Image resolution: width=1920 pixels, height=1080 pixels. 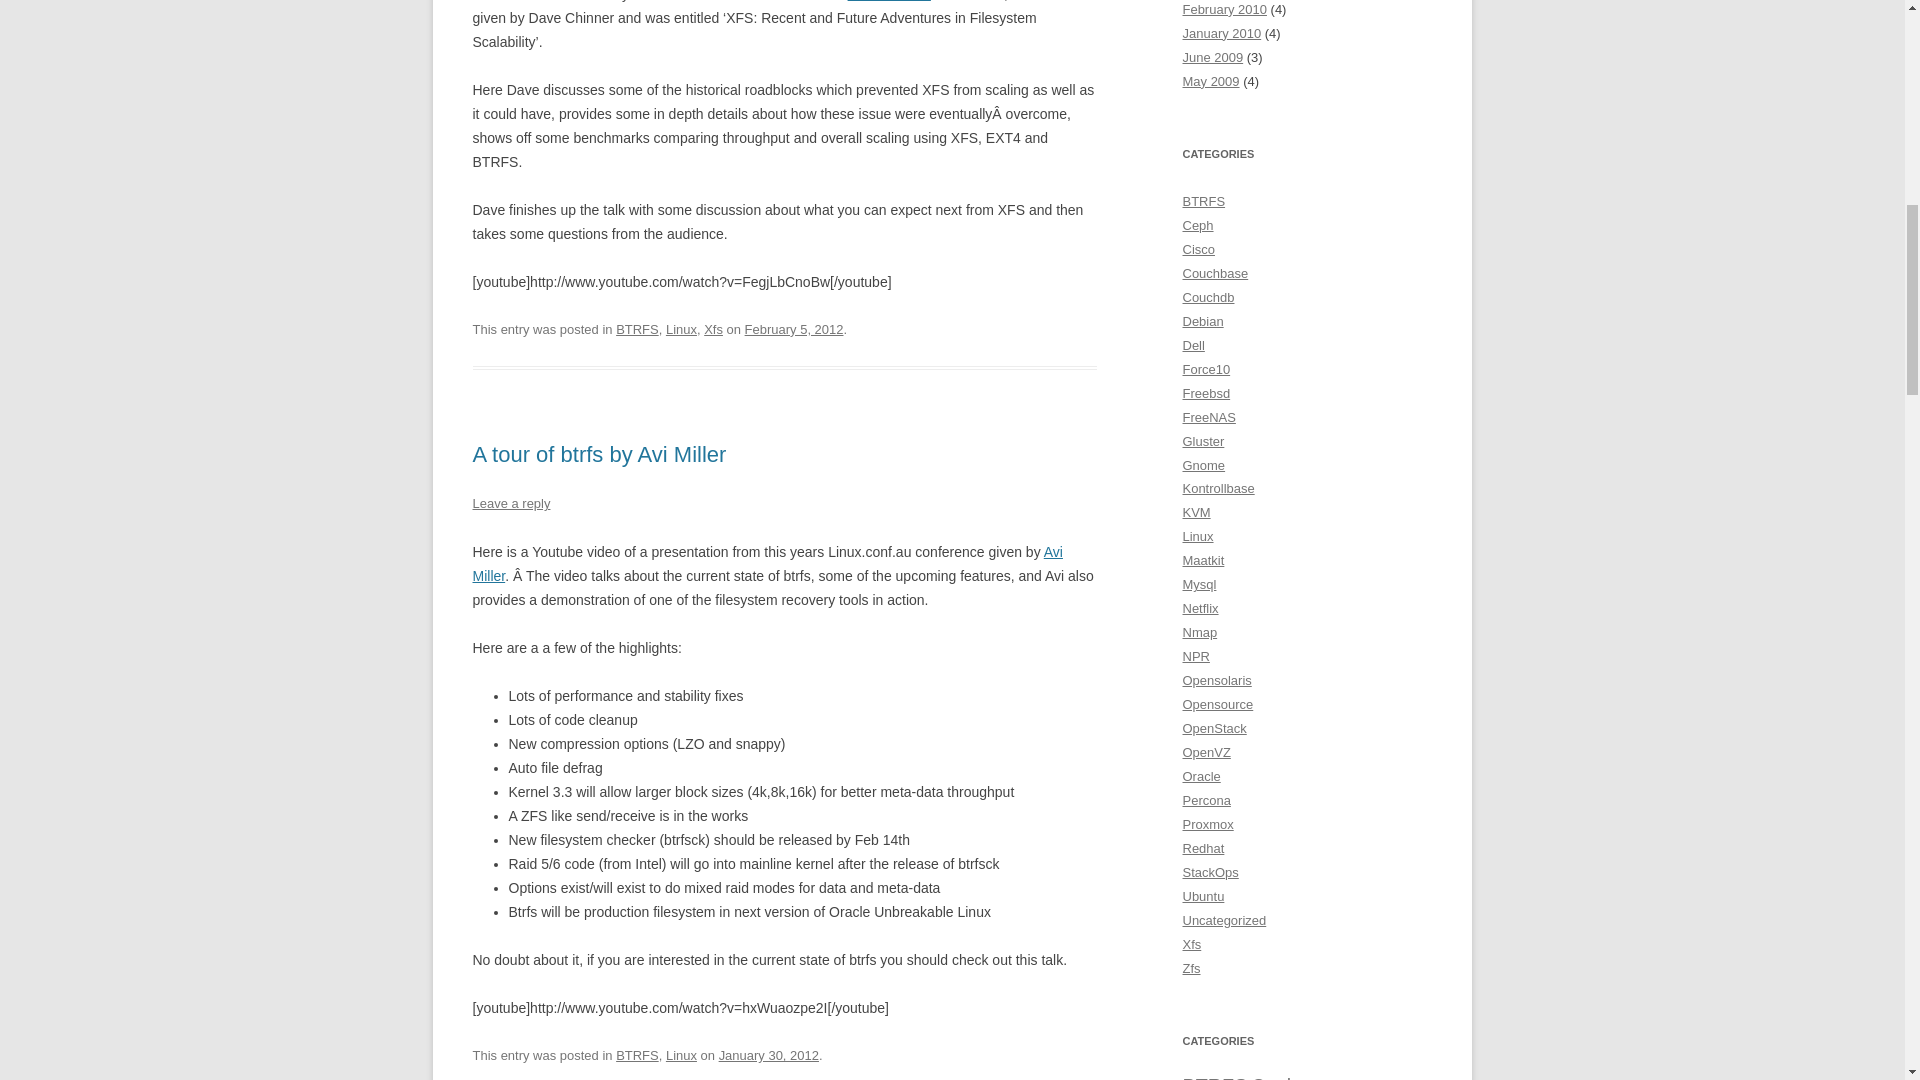 What do you see at coordinates (794, 328) in the screenshot?
I see `8:34 pm` at bounding box center [794, 328].